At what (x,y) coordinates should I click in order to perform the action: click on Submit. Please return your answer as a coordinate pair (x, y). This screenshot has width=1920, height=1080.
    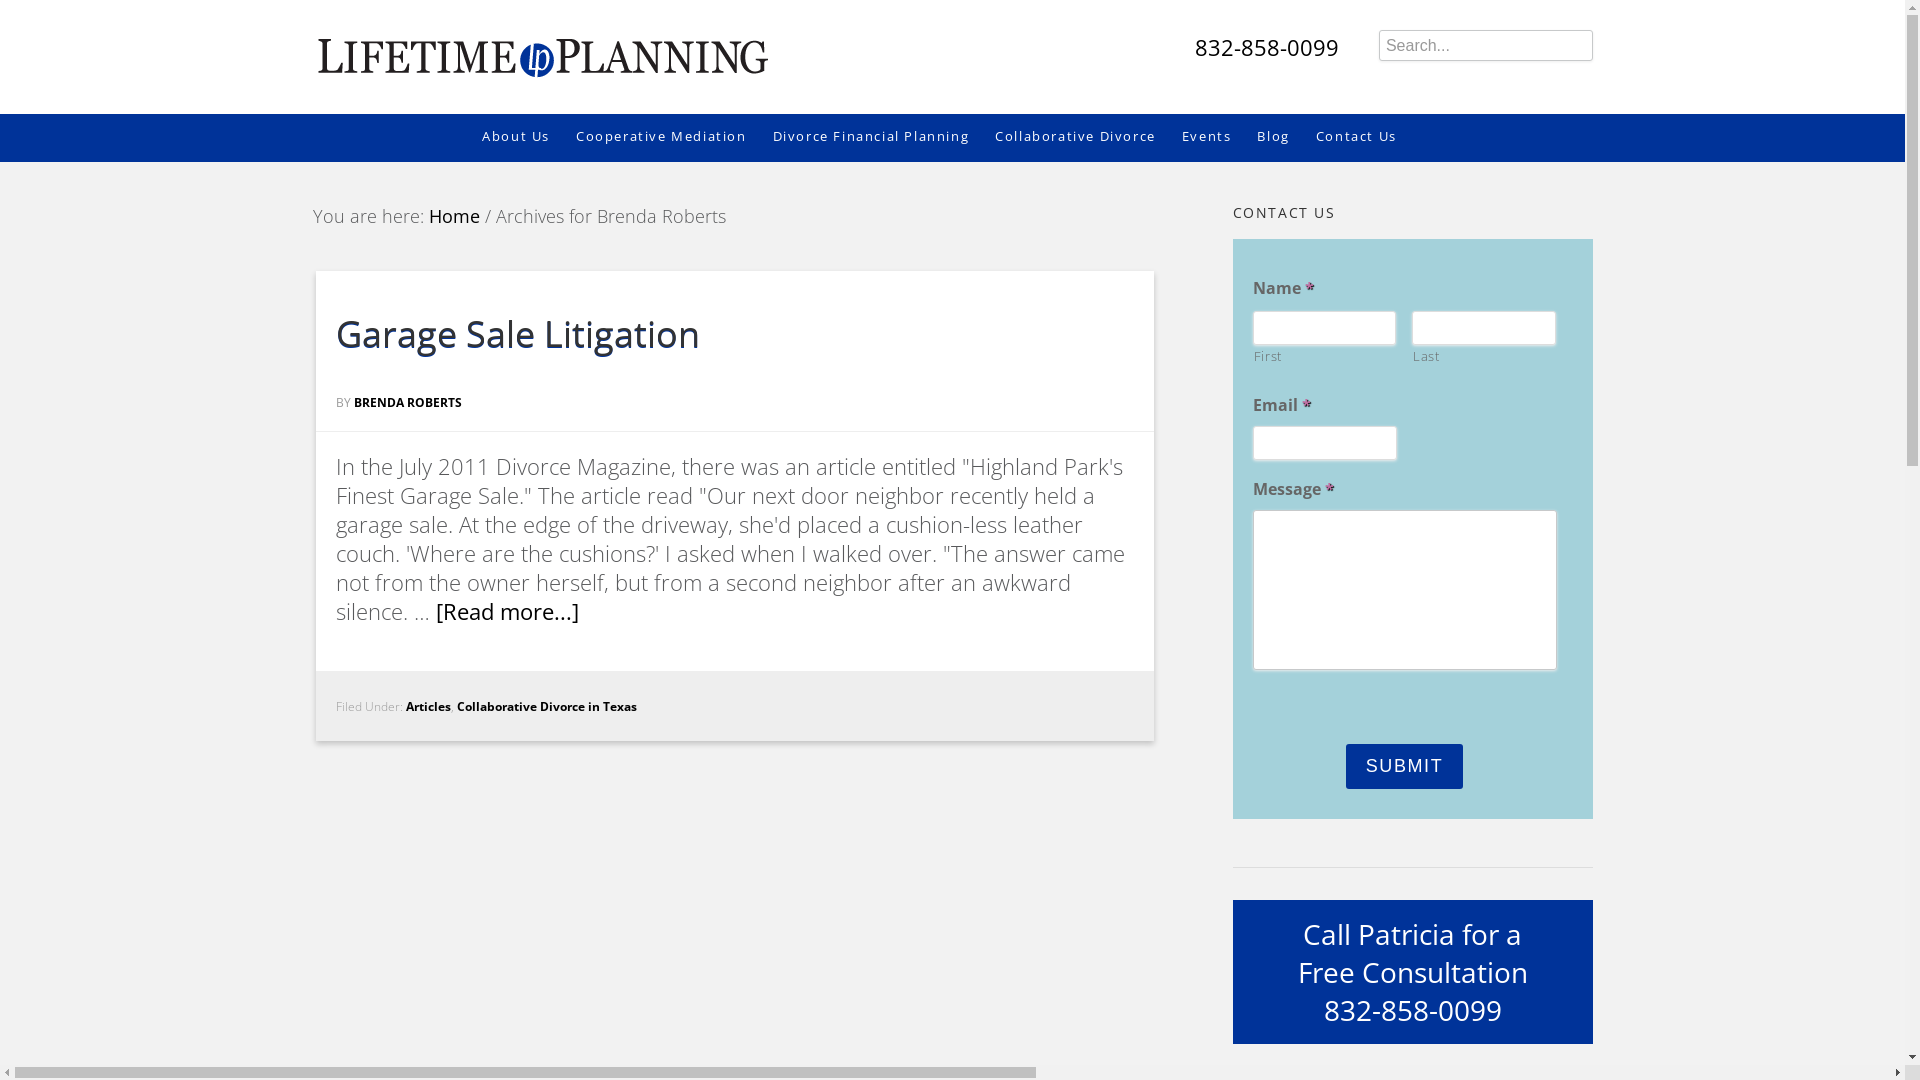
    Looking at the image, I should click on (1405, 766).